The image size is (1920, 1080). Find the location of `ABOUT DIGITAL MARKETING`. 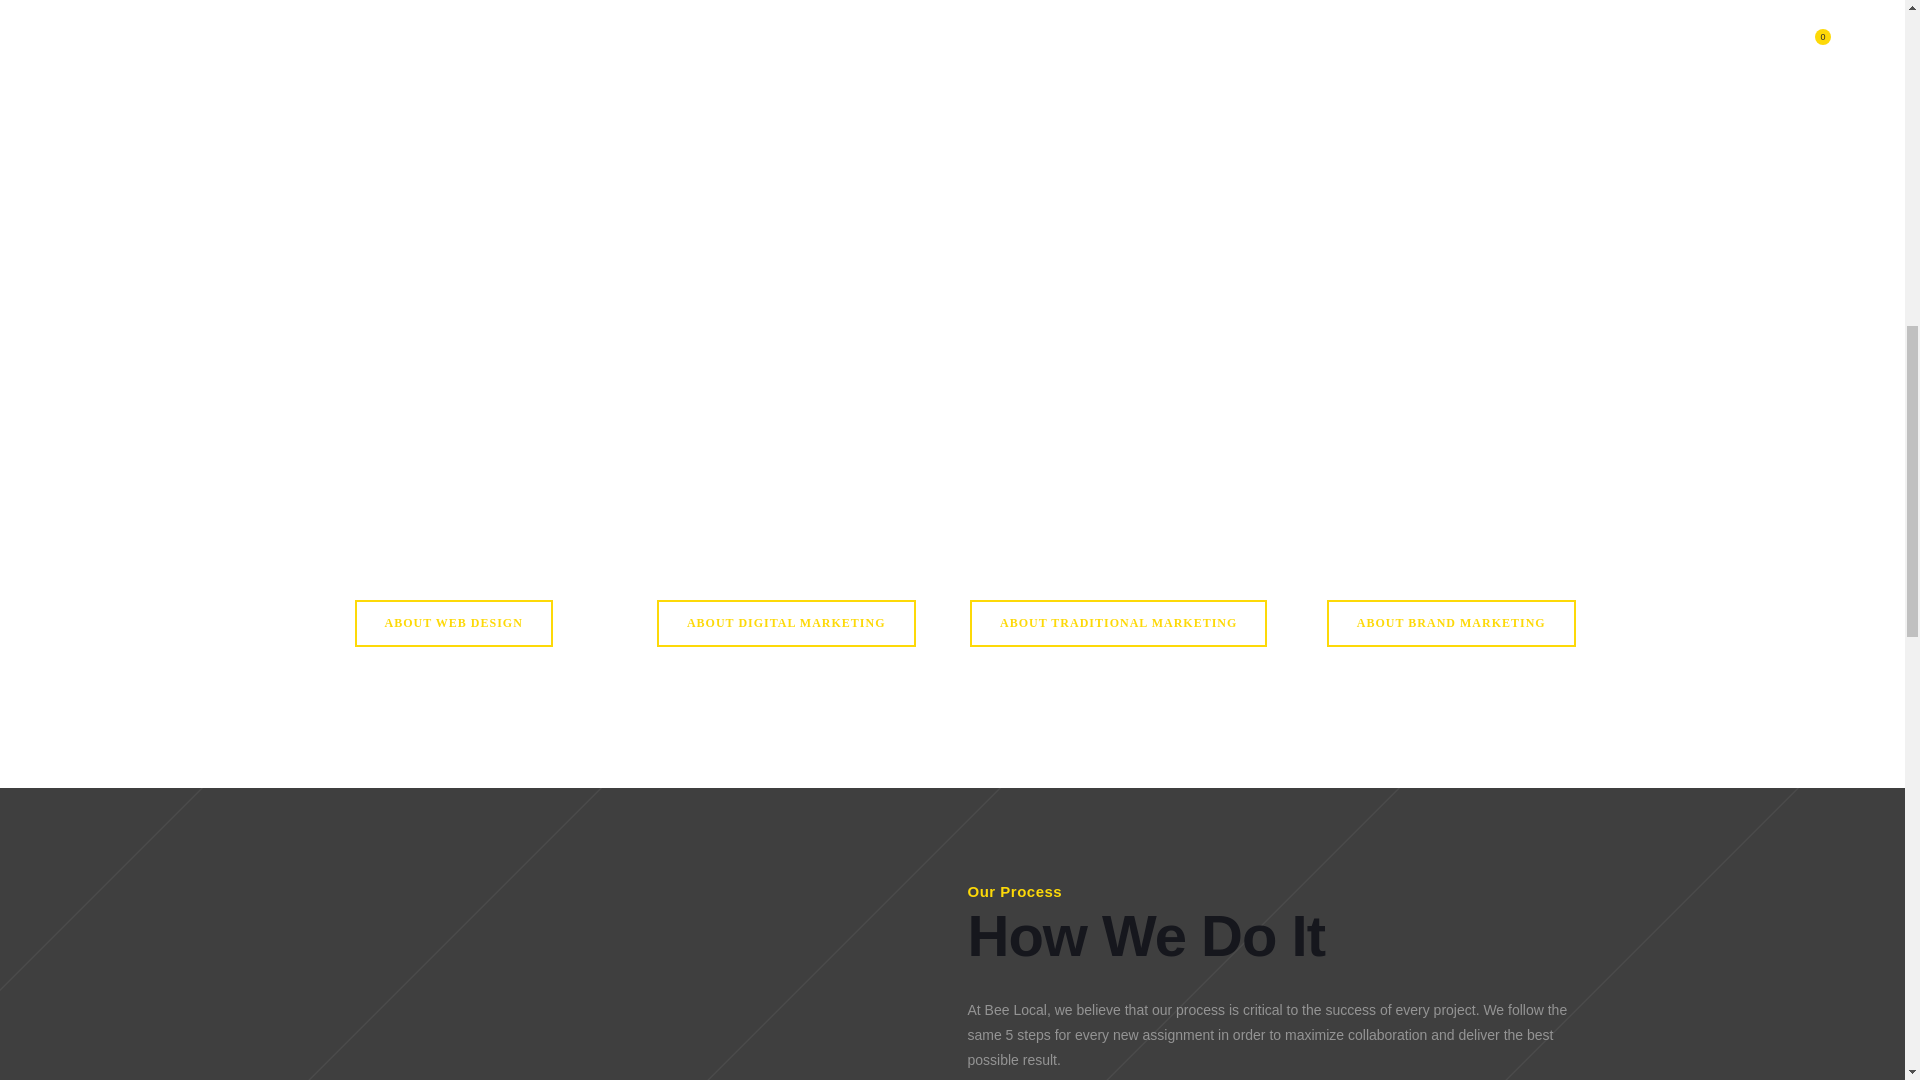

ABOUT DIGITAL MARKETING is located at coordinates (786, 623).